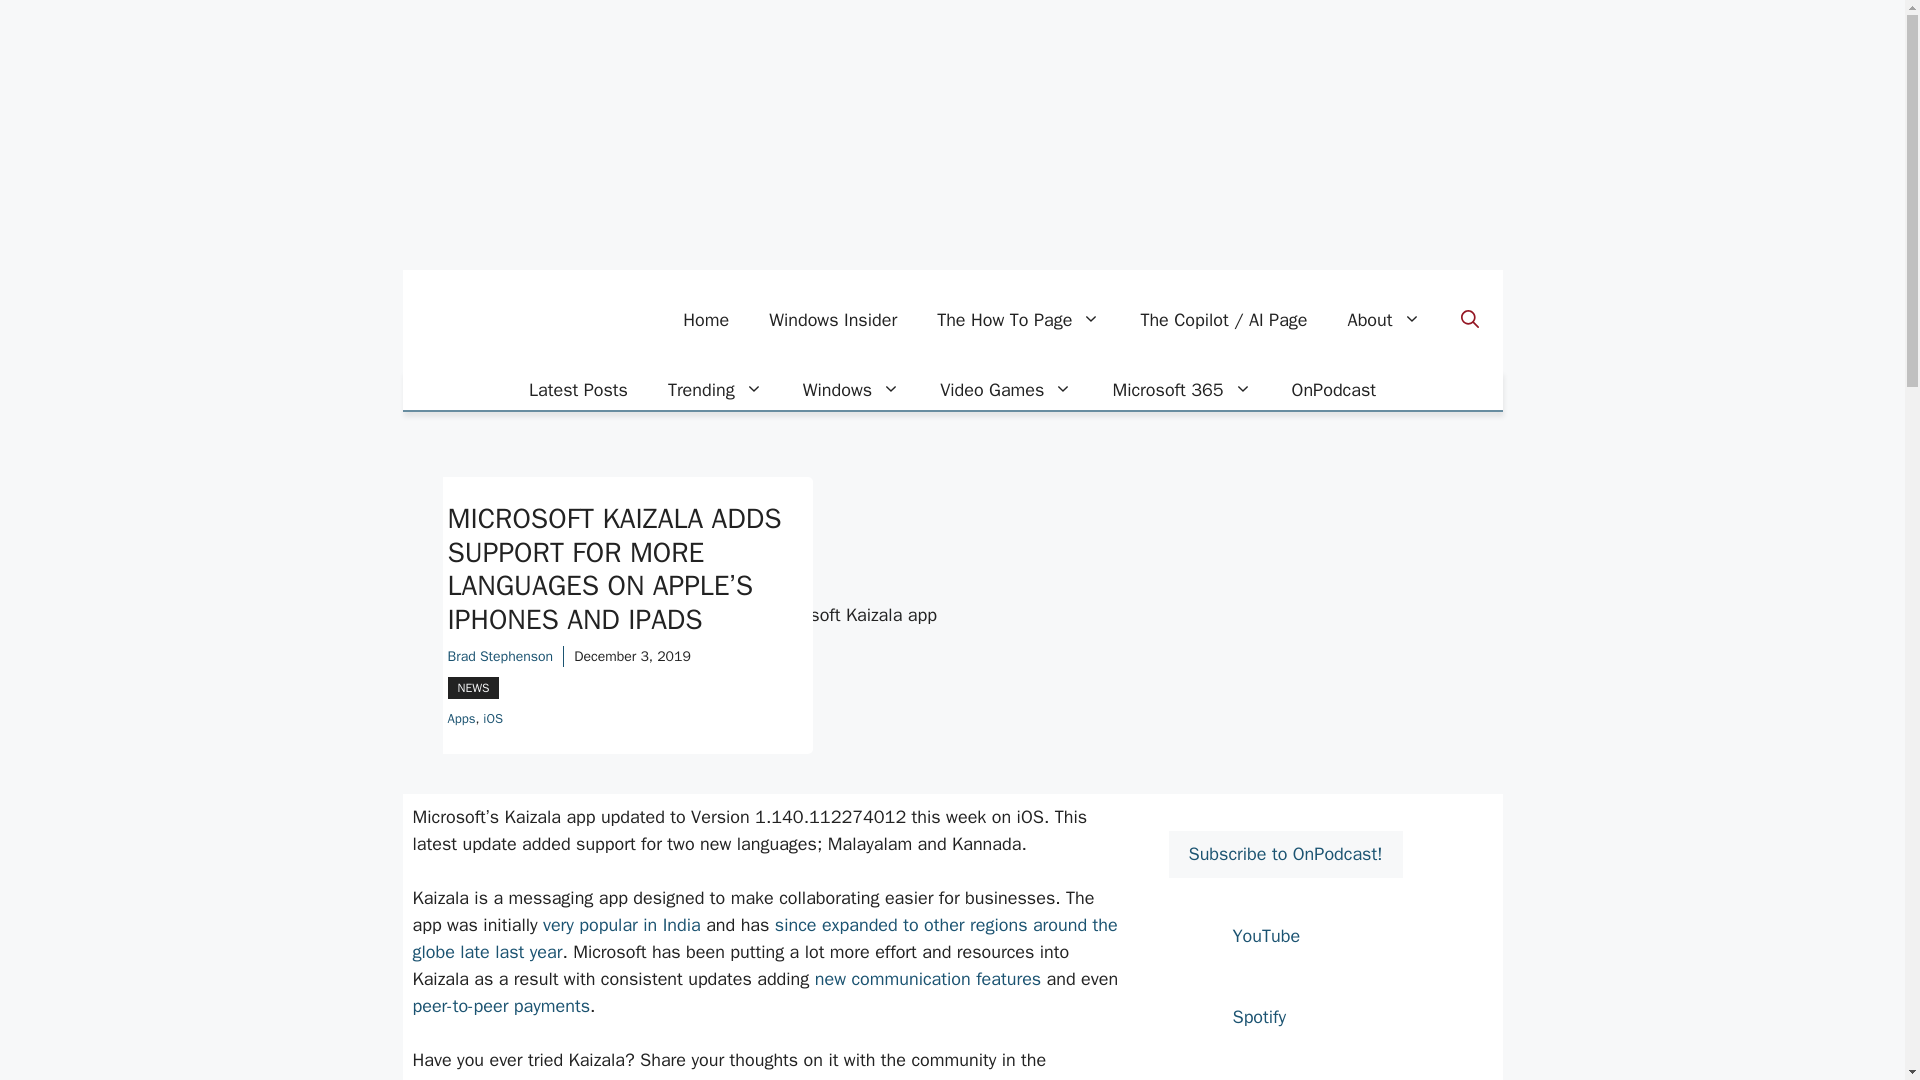 The width and height of the screenshot is (1920, 1080). I want to click on About, so click(1384, 320).